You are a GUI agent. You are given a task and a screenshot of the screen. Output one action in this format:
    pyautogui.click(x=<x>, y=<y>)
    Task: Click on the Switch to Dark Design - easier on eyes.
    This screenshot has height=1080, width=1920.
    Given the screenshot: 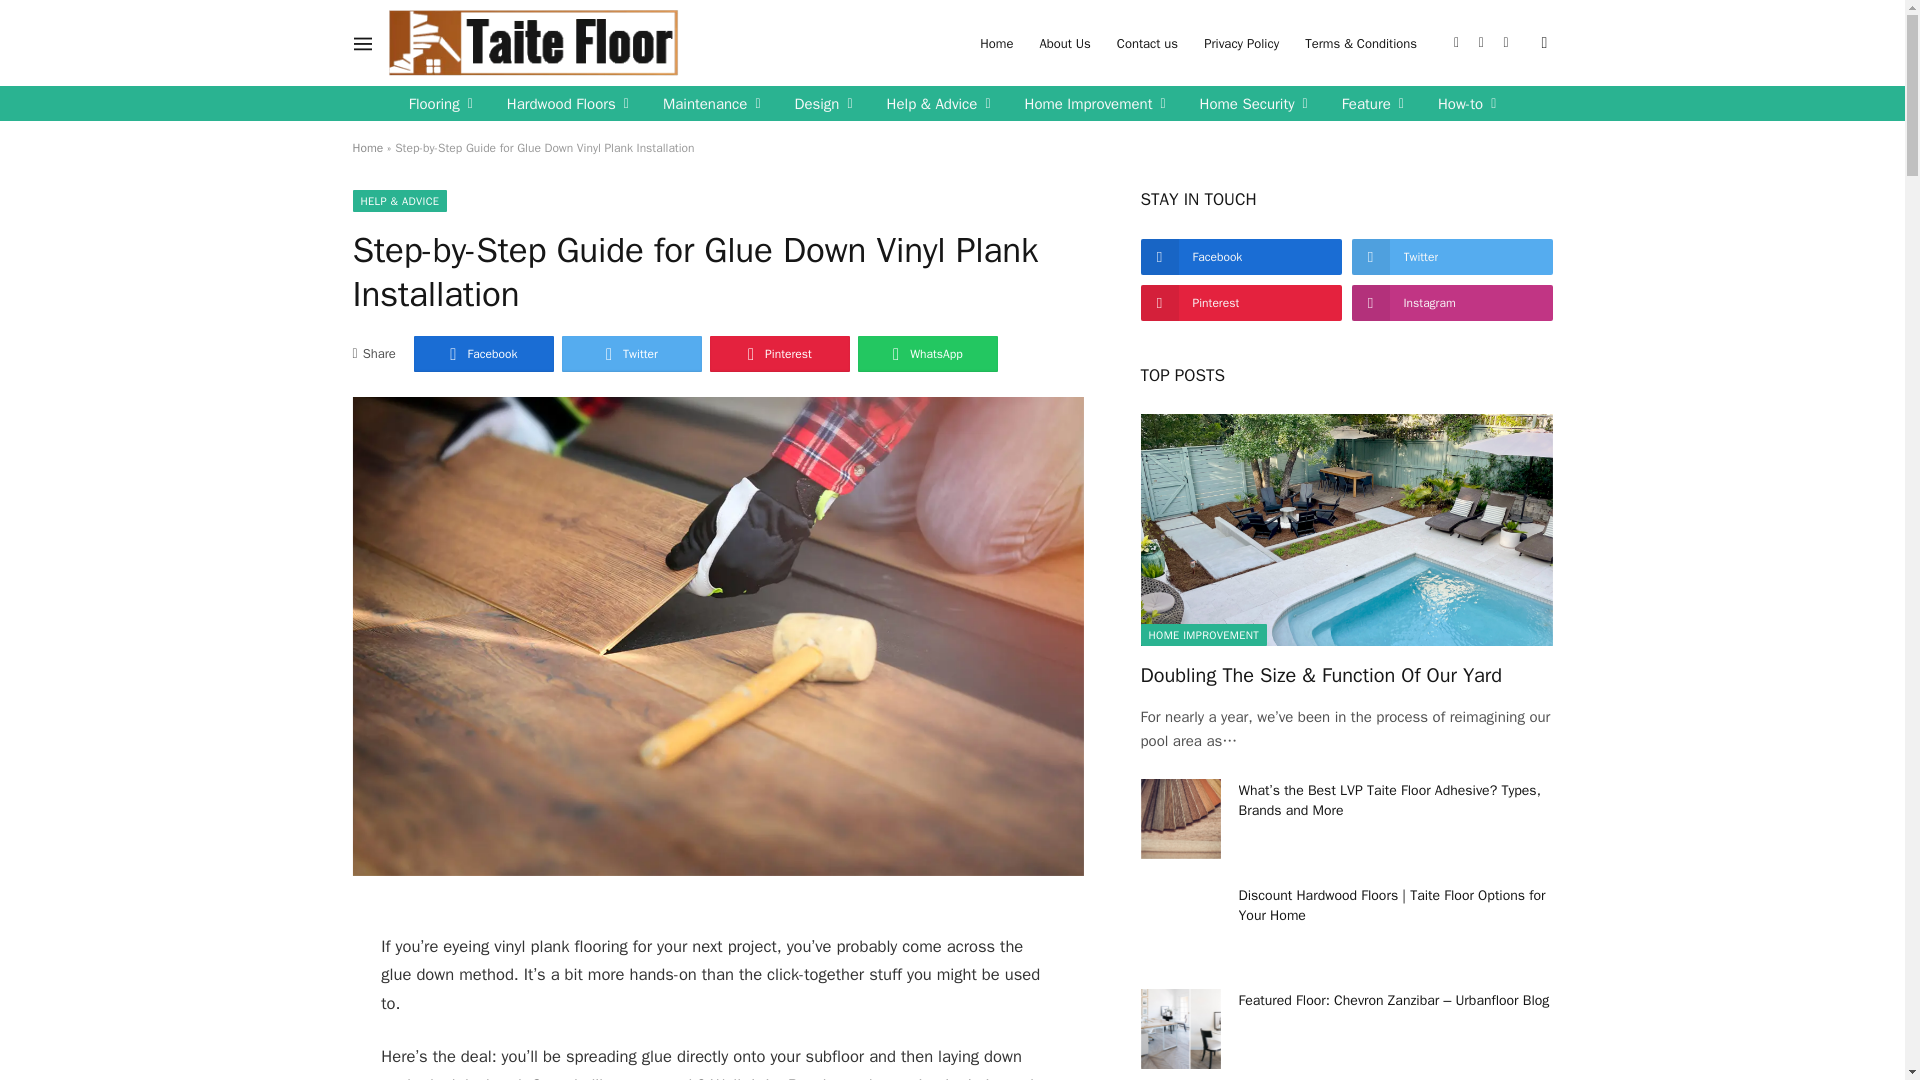 What is the action you would take?
    pyautogui.click(x=1542, y=42)
    